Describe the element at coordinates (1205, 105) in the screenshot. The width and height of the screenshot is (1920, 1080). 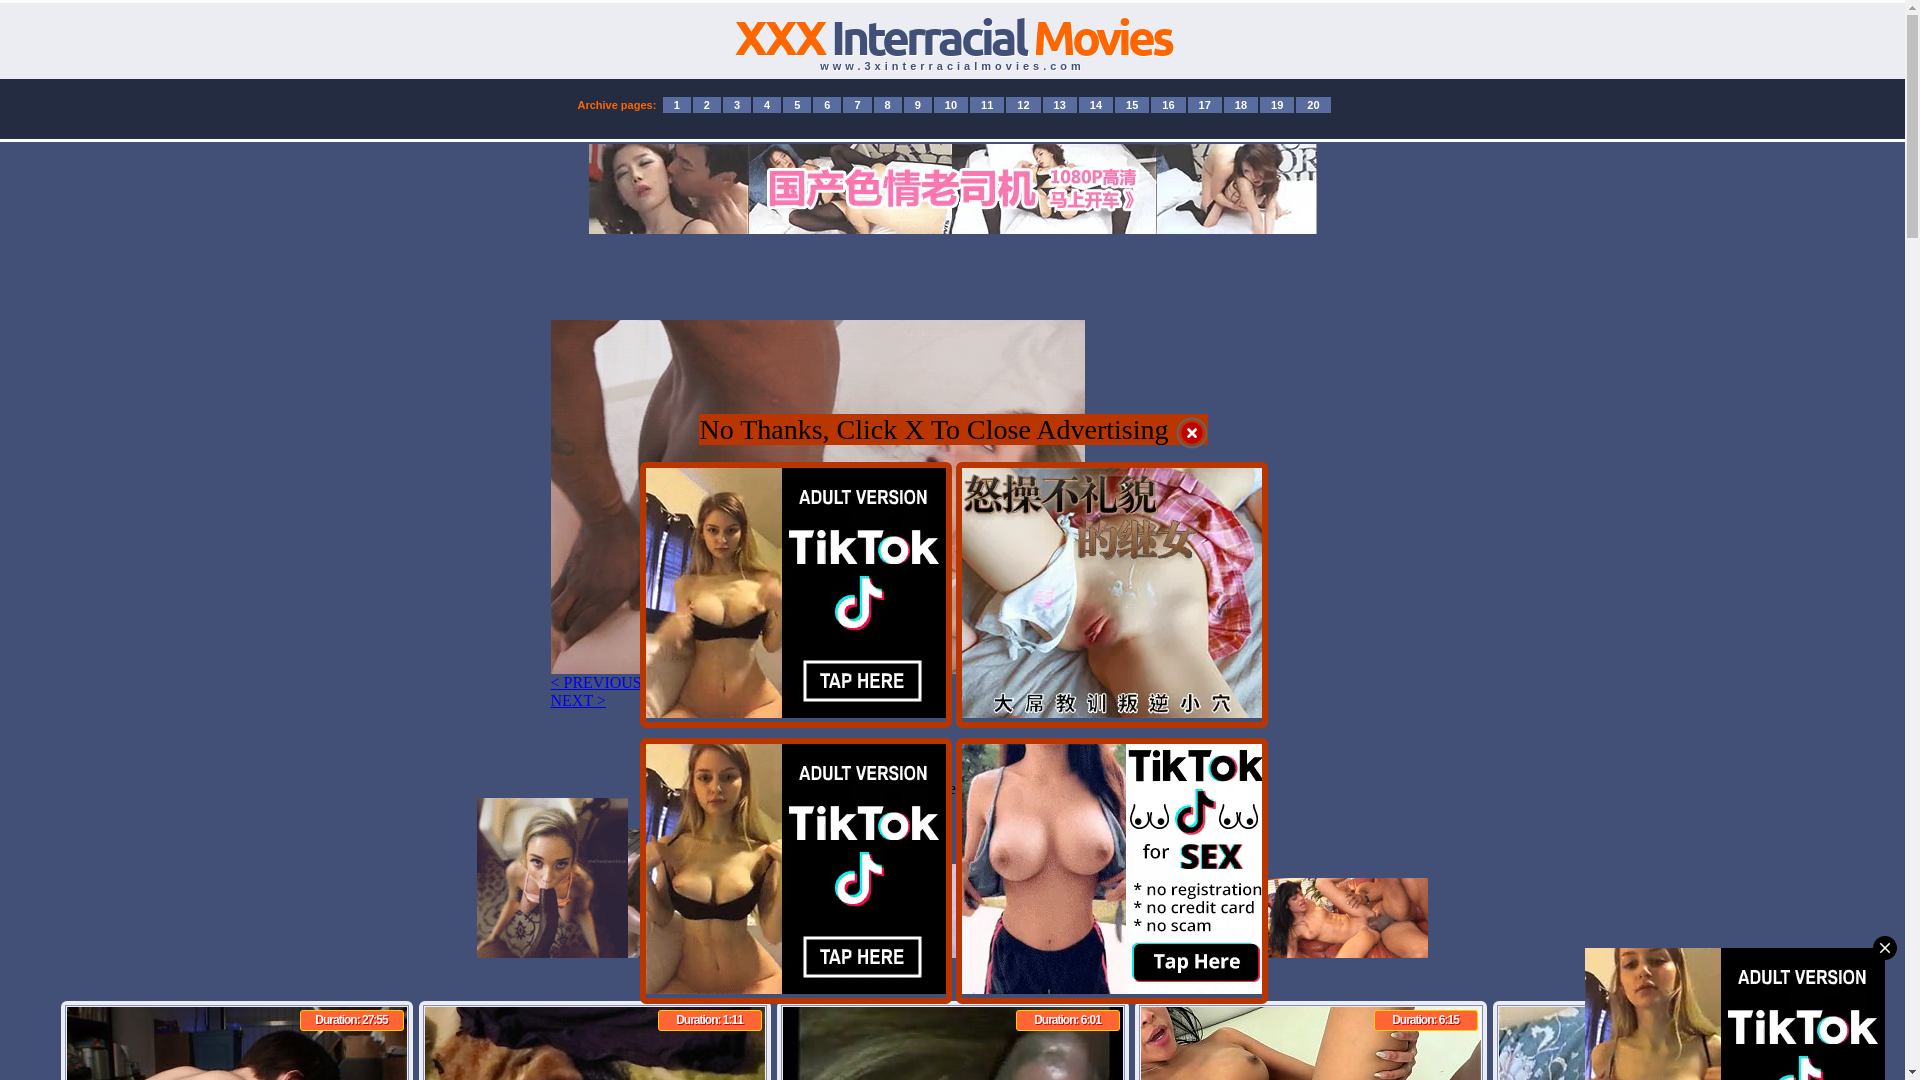
I see `17` at that location.